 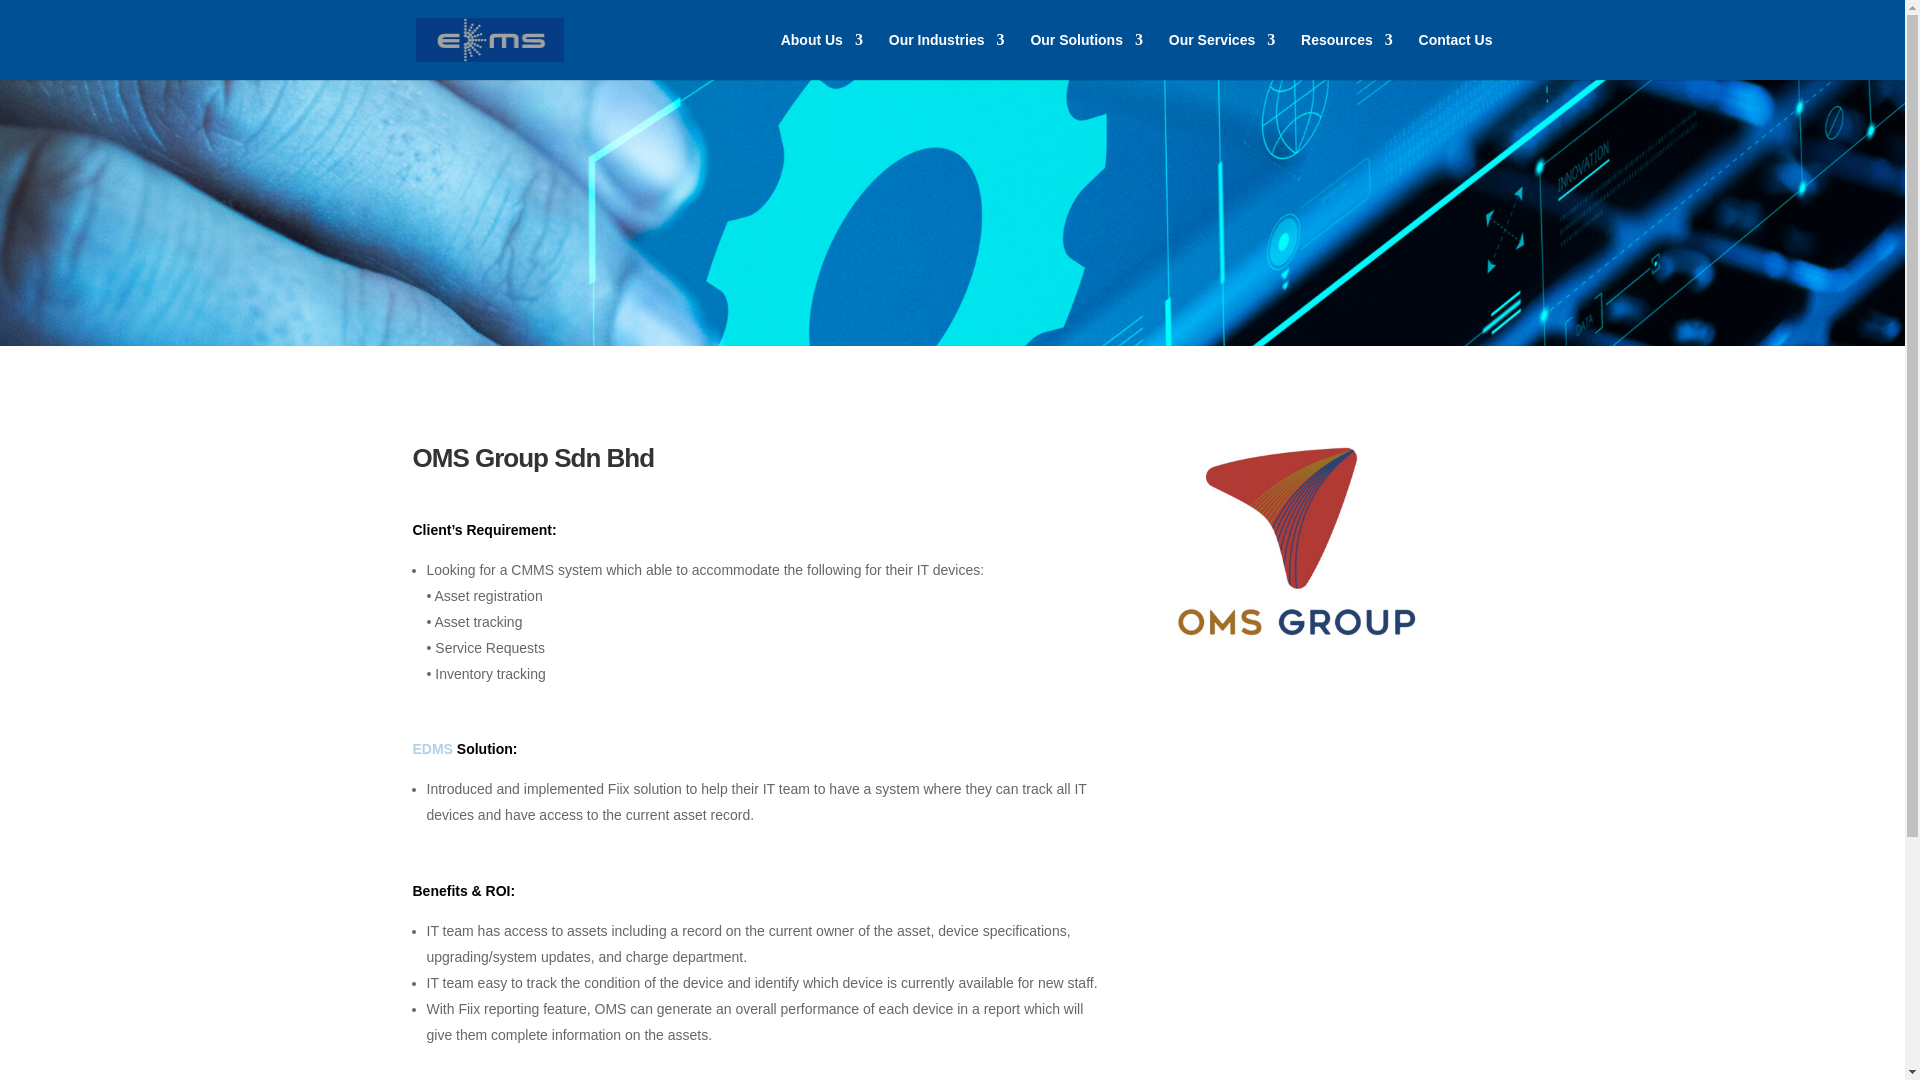 What do you see at coordinates (1222, 56) in the screenshot?
I see `Our Services` at bounding box center [1222, 56].